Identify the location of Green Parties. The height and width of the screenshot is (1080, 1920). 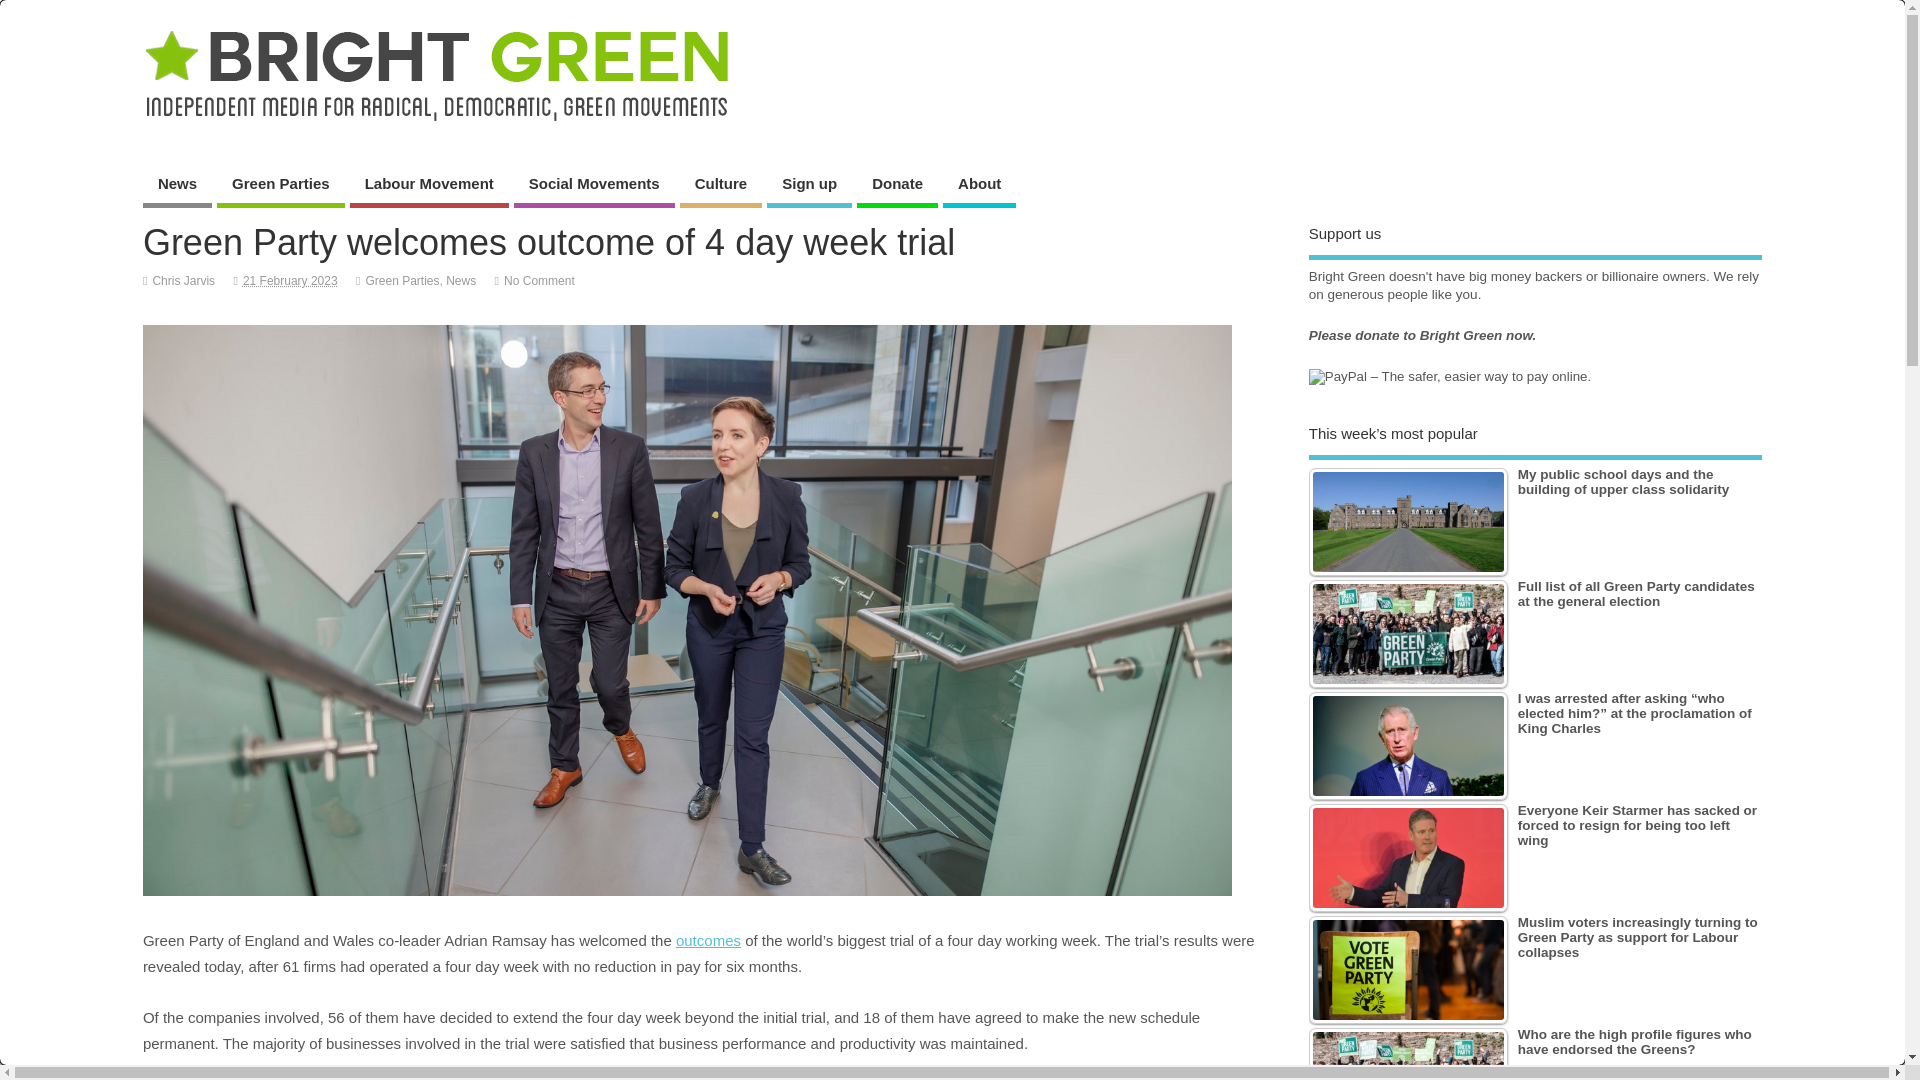
(402, 281).